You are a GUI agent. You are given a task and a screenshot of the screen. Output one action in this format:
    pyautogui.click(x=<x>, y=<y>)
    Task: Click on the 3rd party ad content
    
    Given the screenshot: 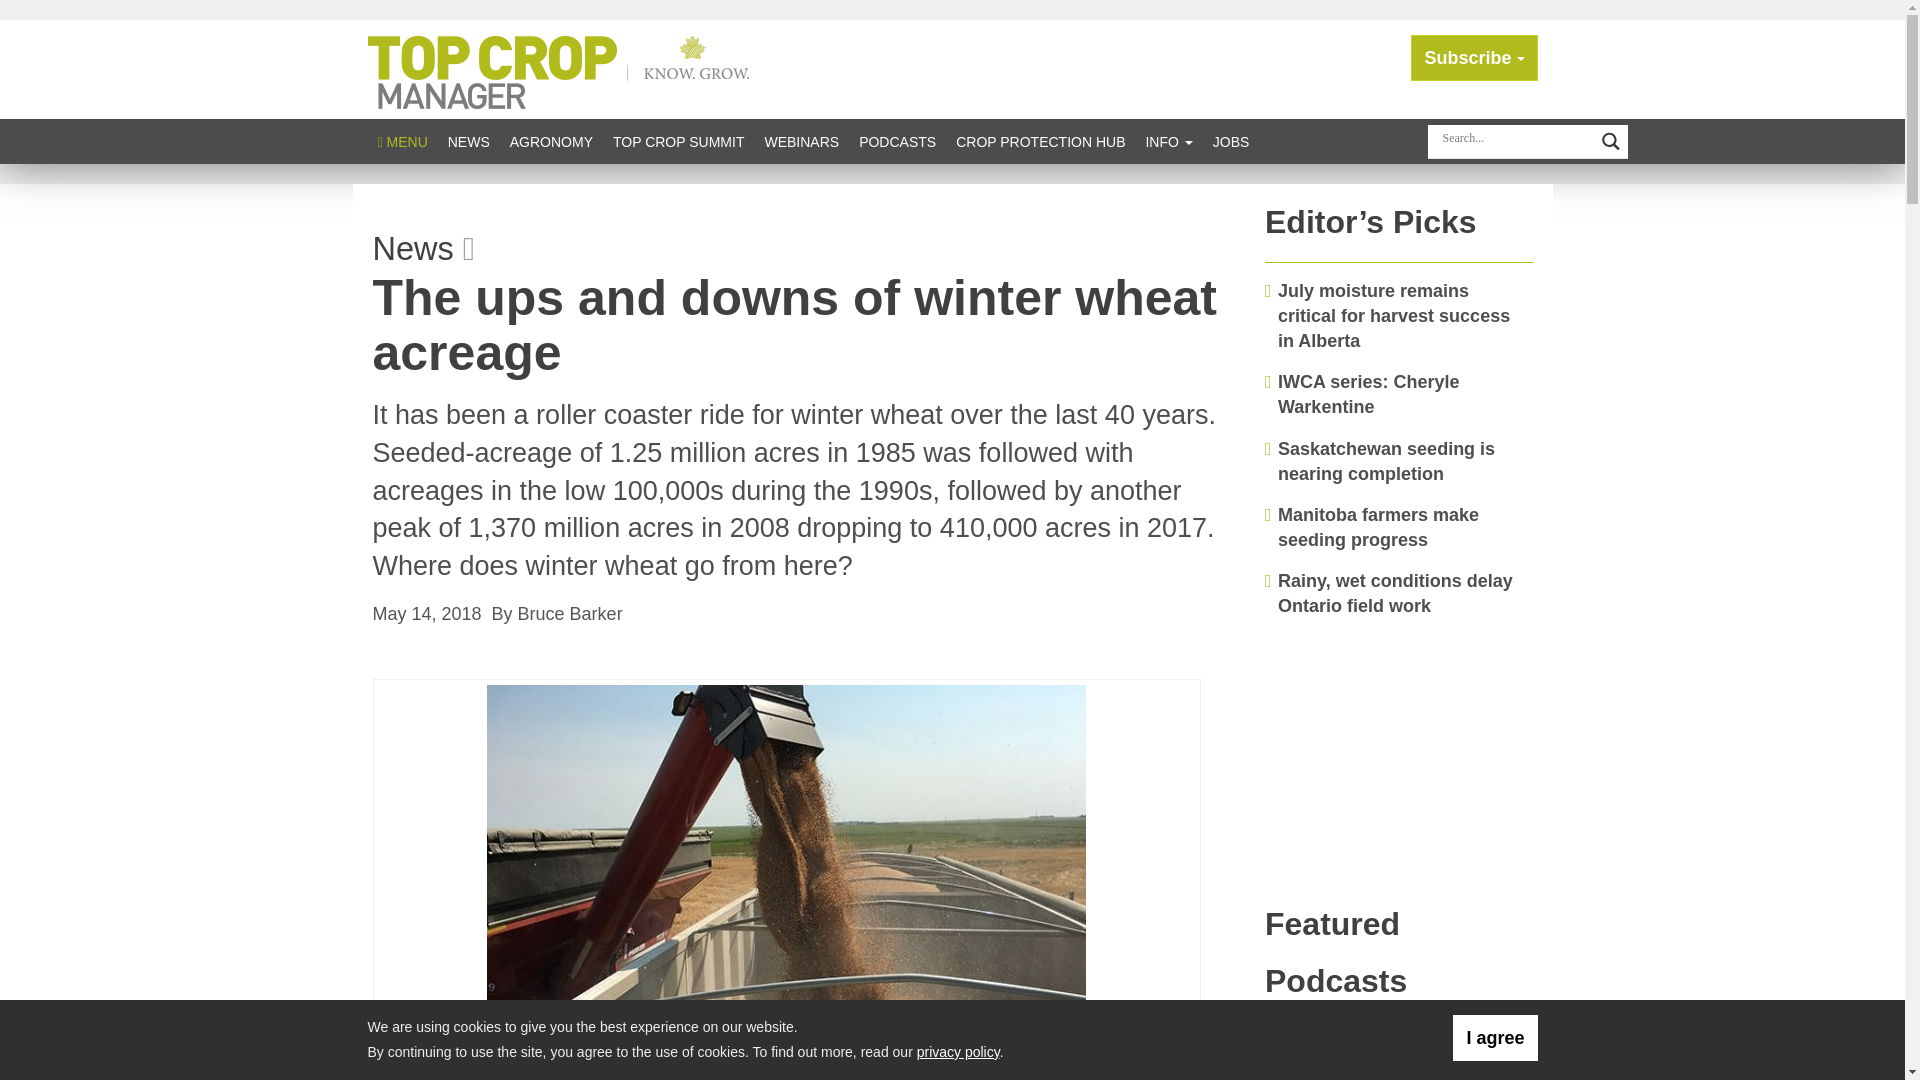 What is the action you would take?
    pyautogui.click(x=1399, y=760)
    